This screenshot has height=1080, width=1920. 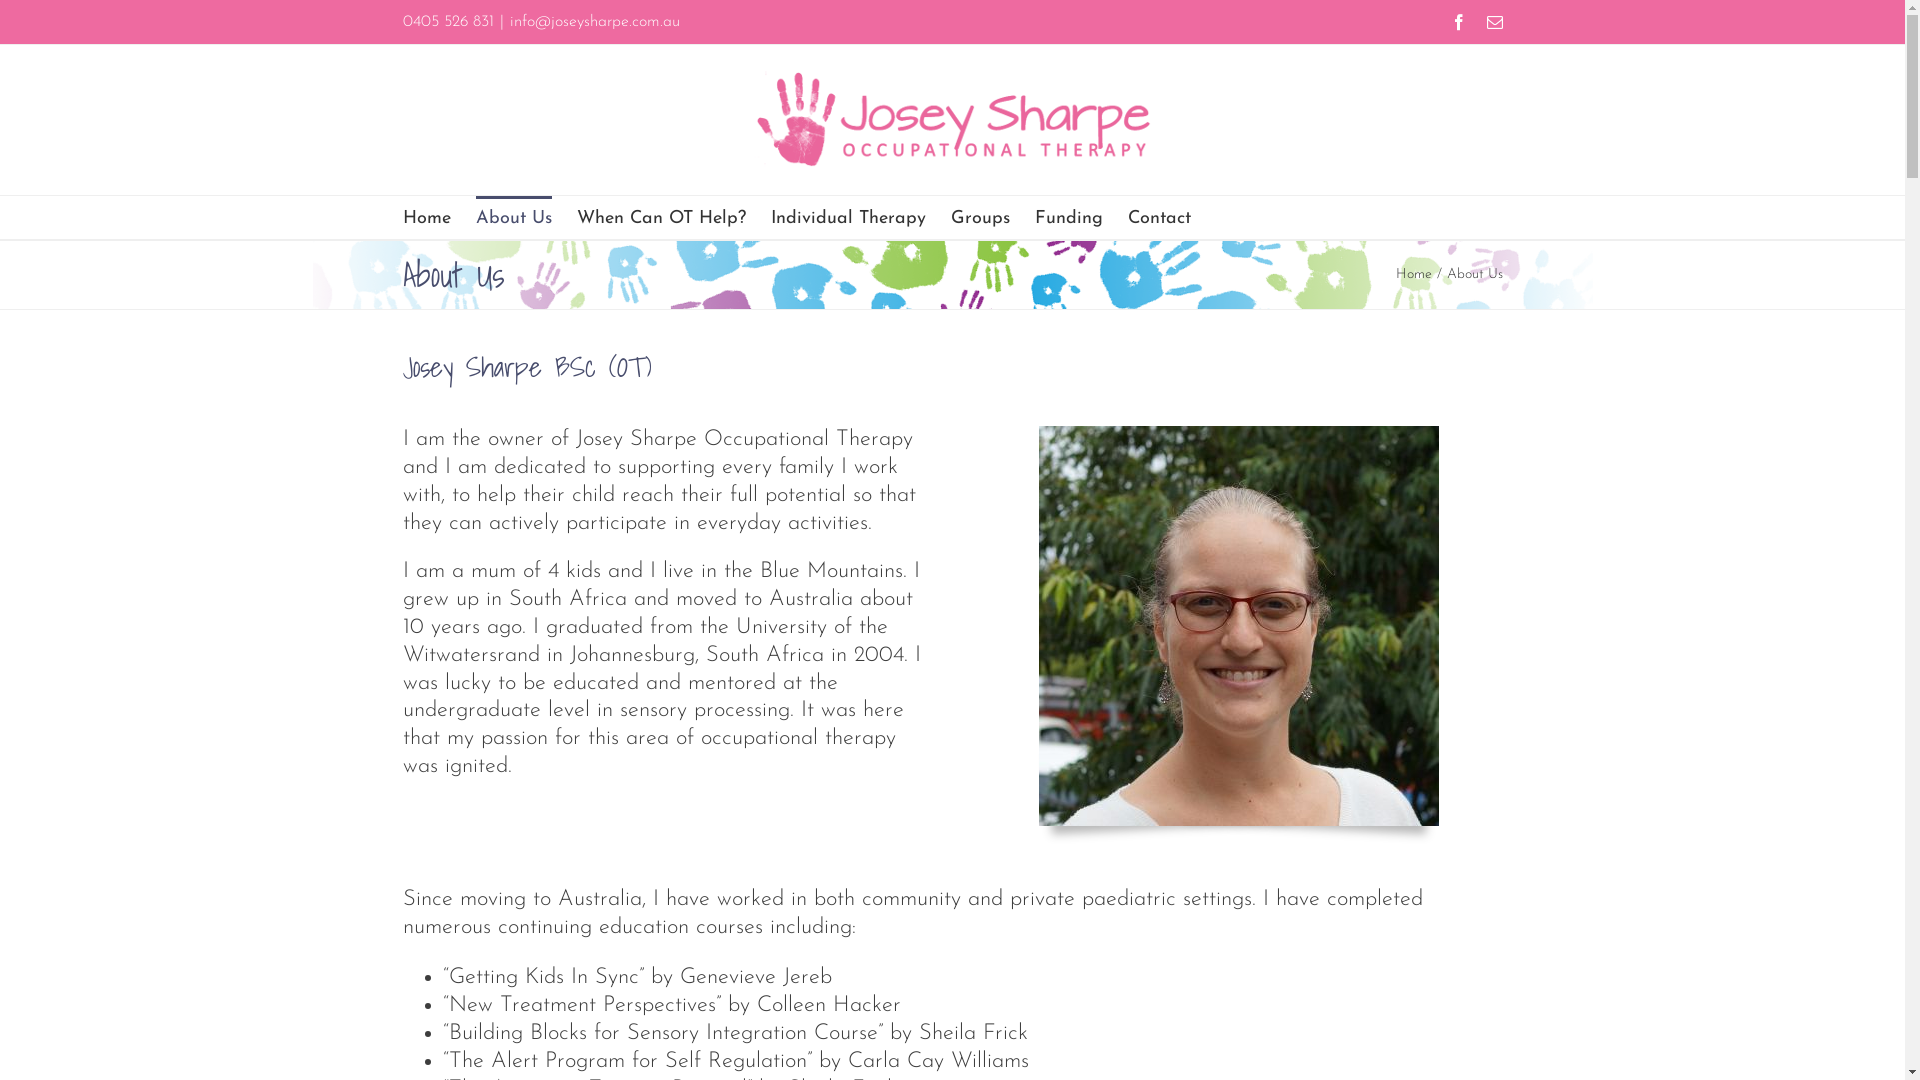 What do you see at coordinates (1068, 218) in the screenshot?
I see `Funding` at bounding box center [1068, 218].